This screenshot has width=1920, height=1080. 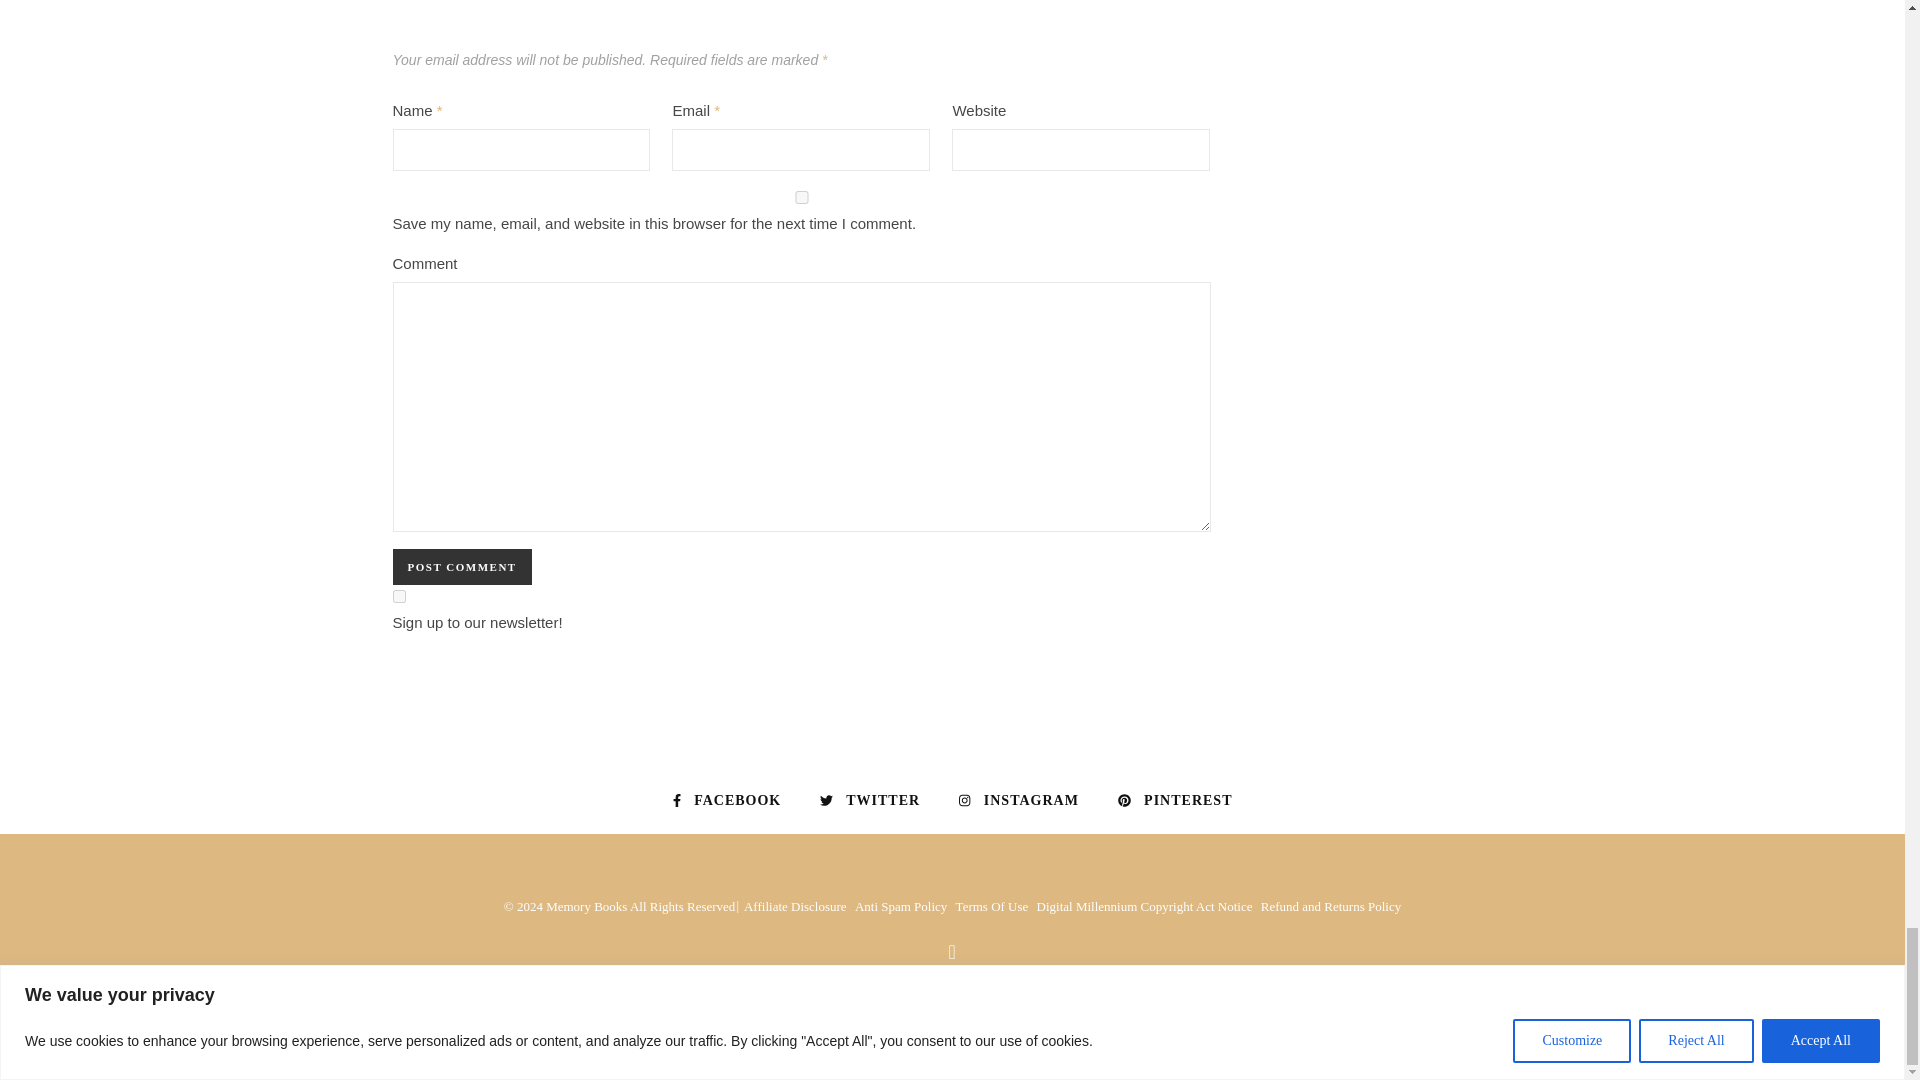 What do you see at coordinates (398, 596) in the screenshot?
I see `1` at bounding box center [398, 596].